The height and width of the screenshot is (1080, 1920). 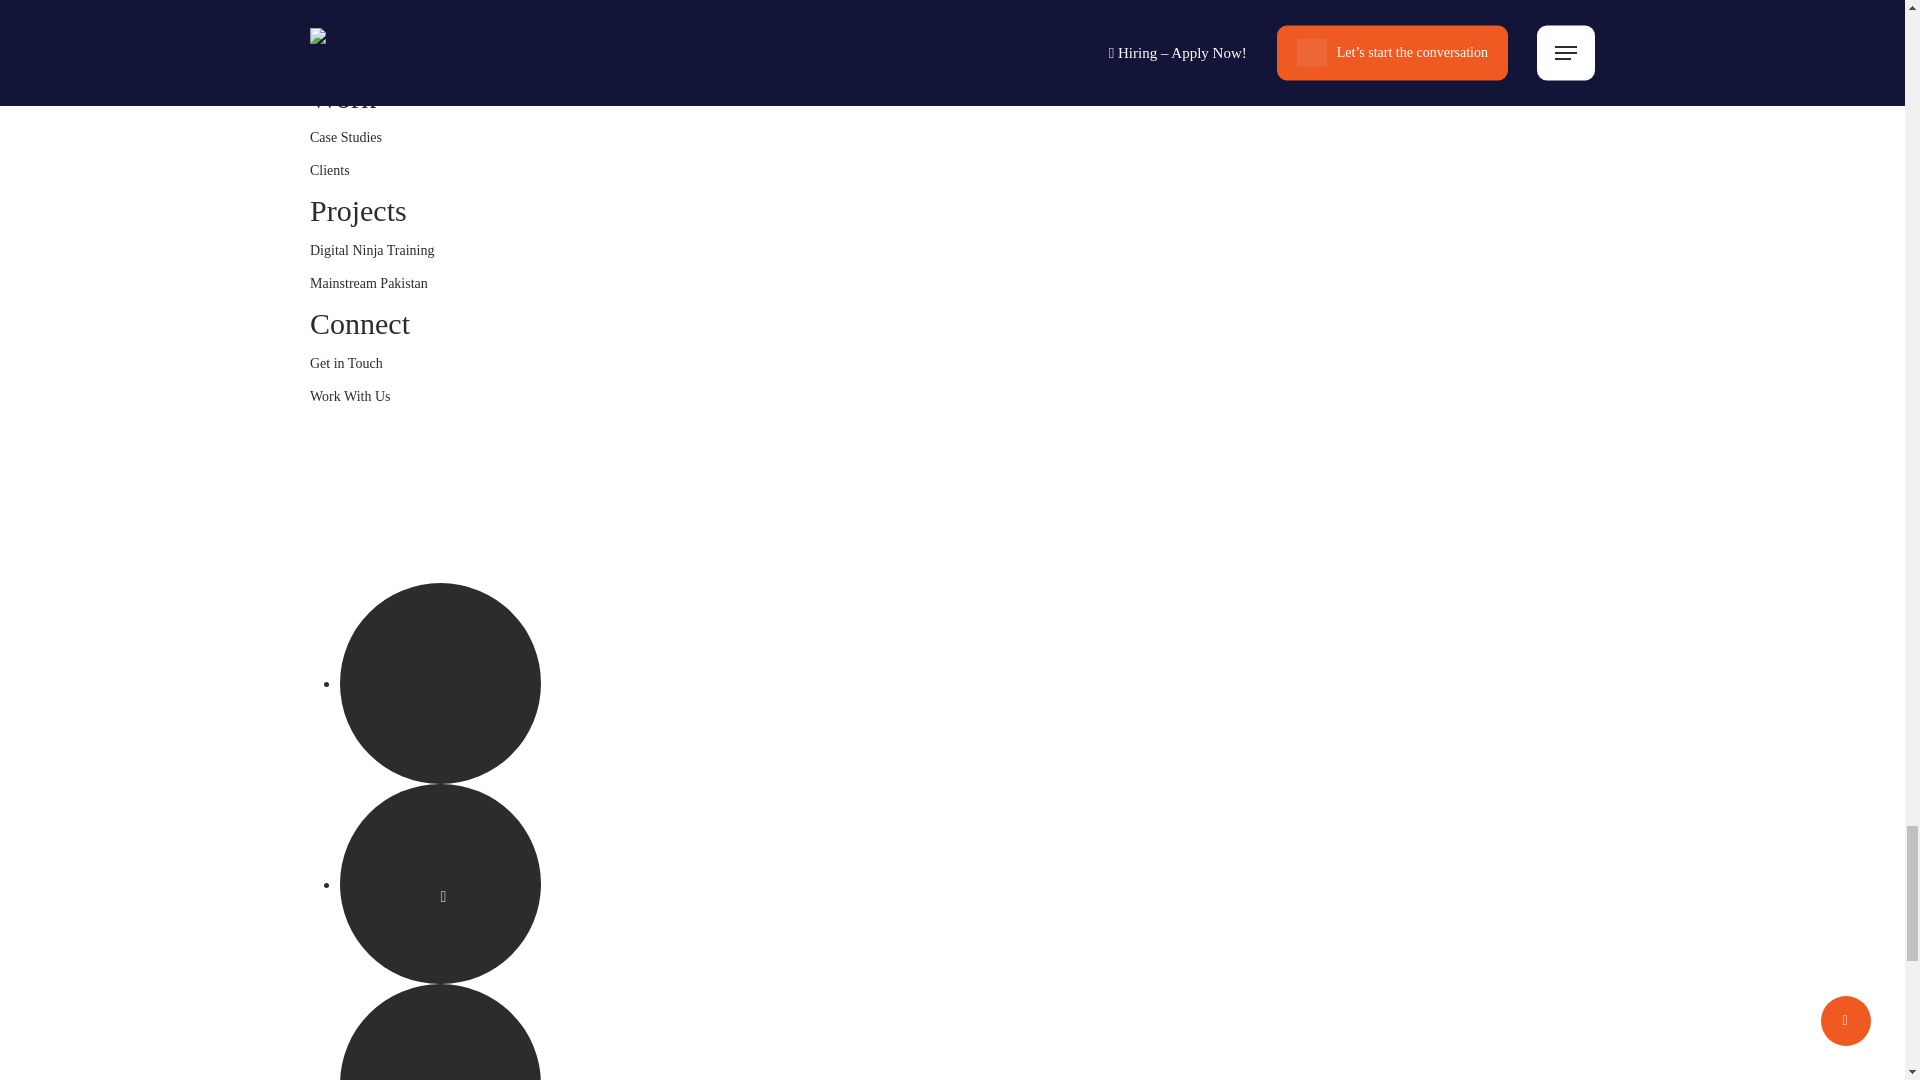 What do you see at coordinates (329, 176) in the screenshot?
I see `Clients` at bounding box center [329, 176].